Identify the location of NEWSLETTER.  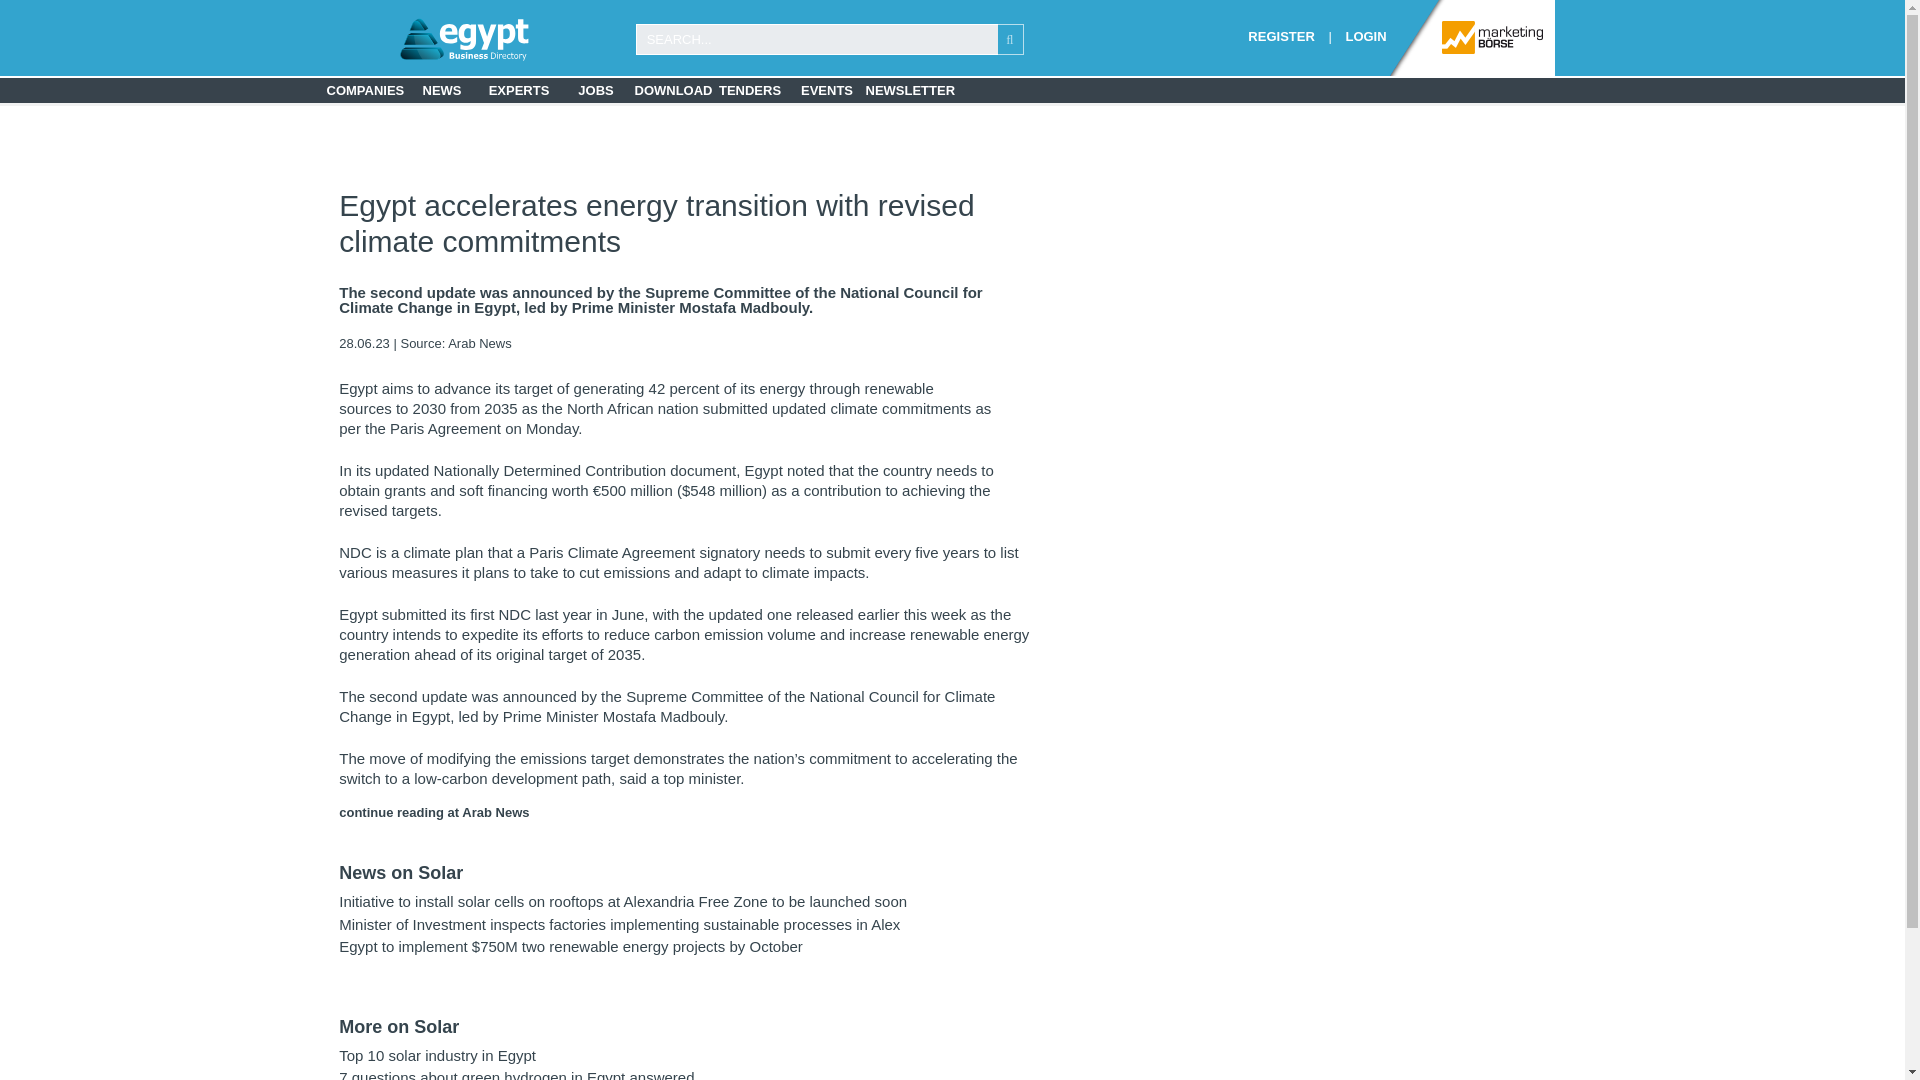
(904, 90).